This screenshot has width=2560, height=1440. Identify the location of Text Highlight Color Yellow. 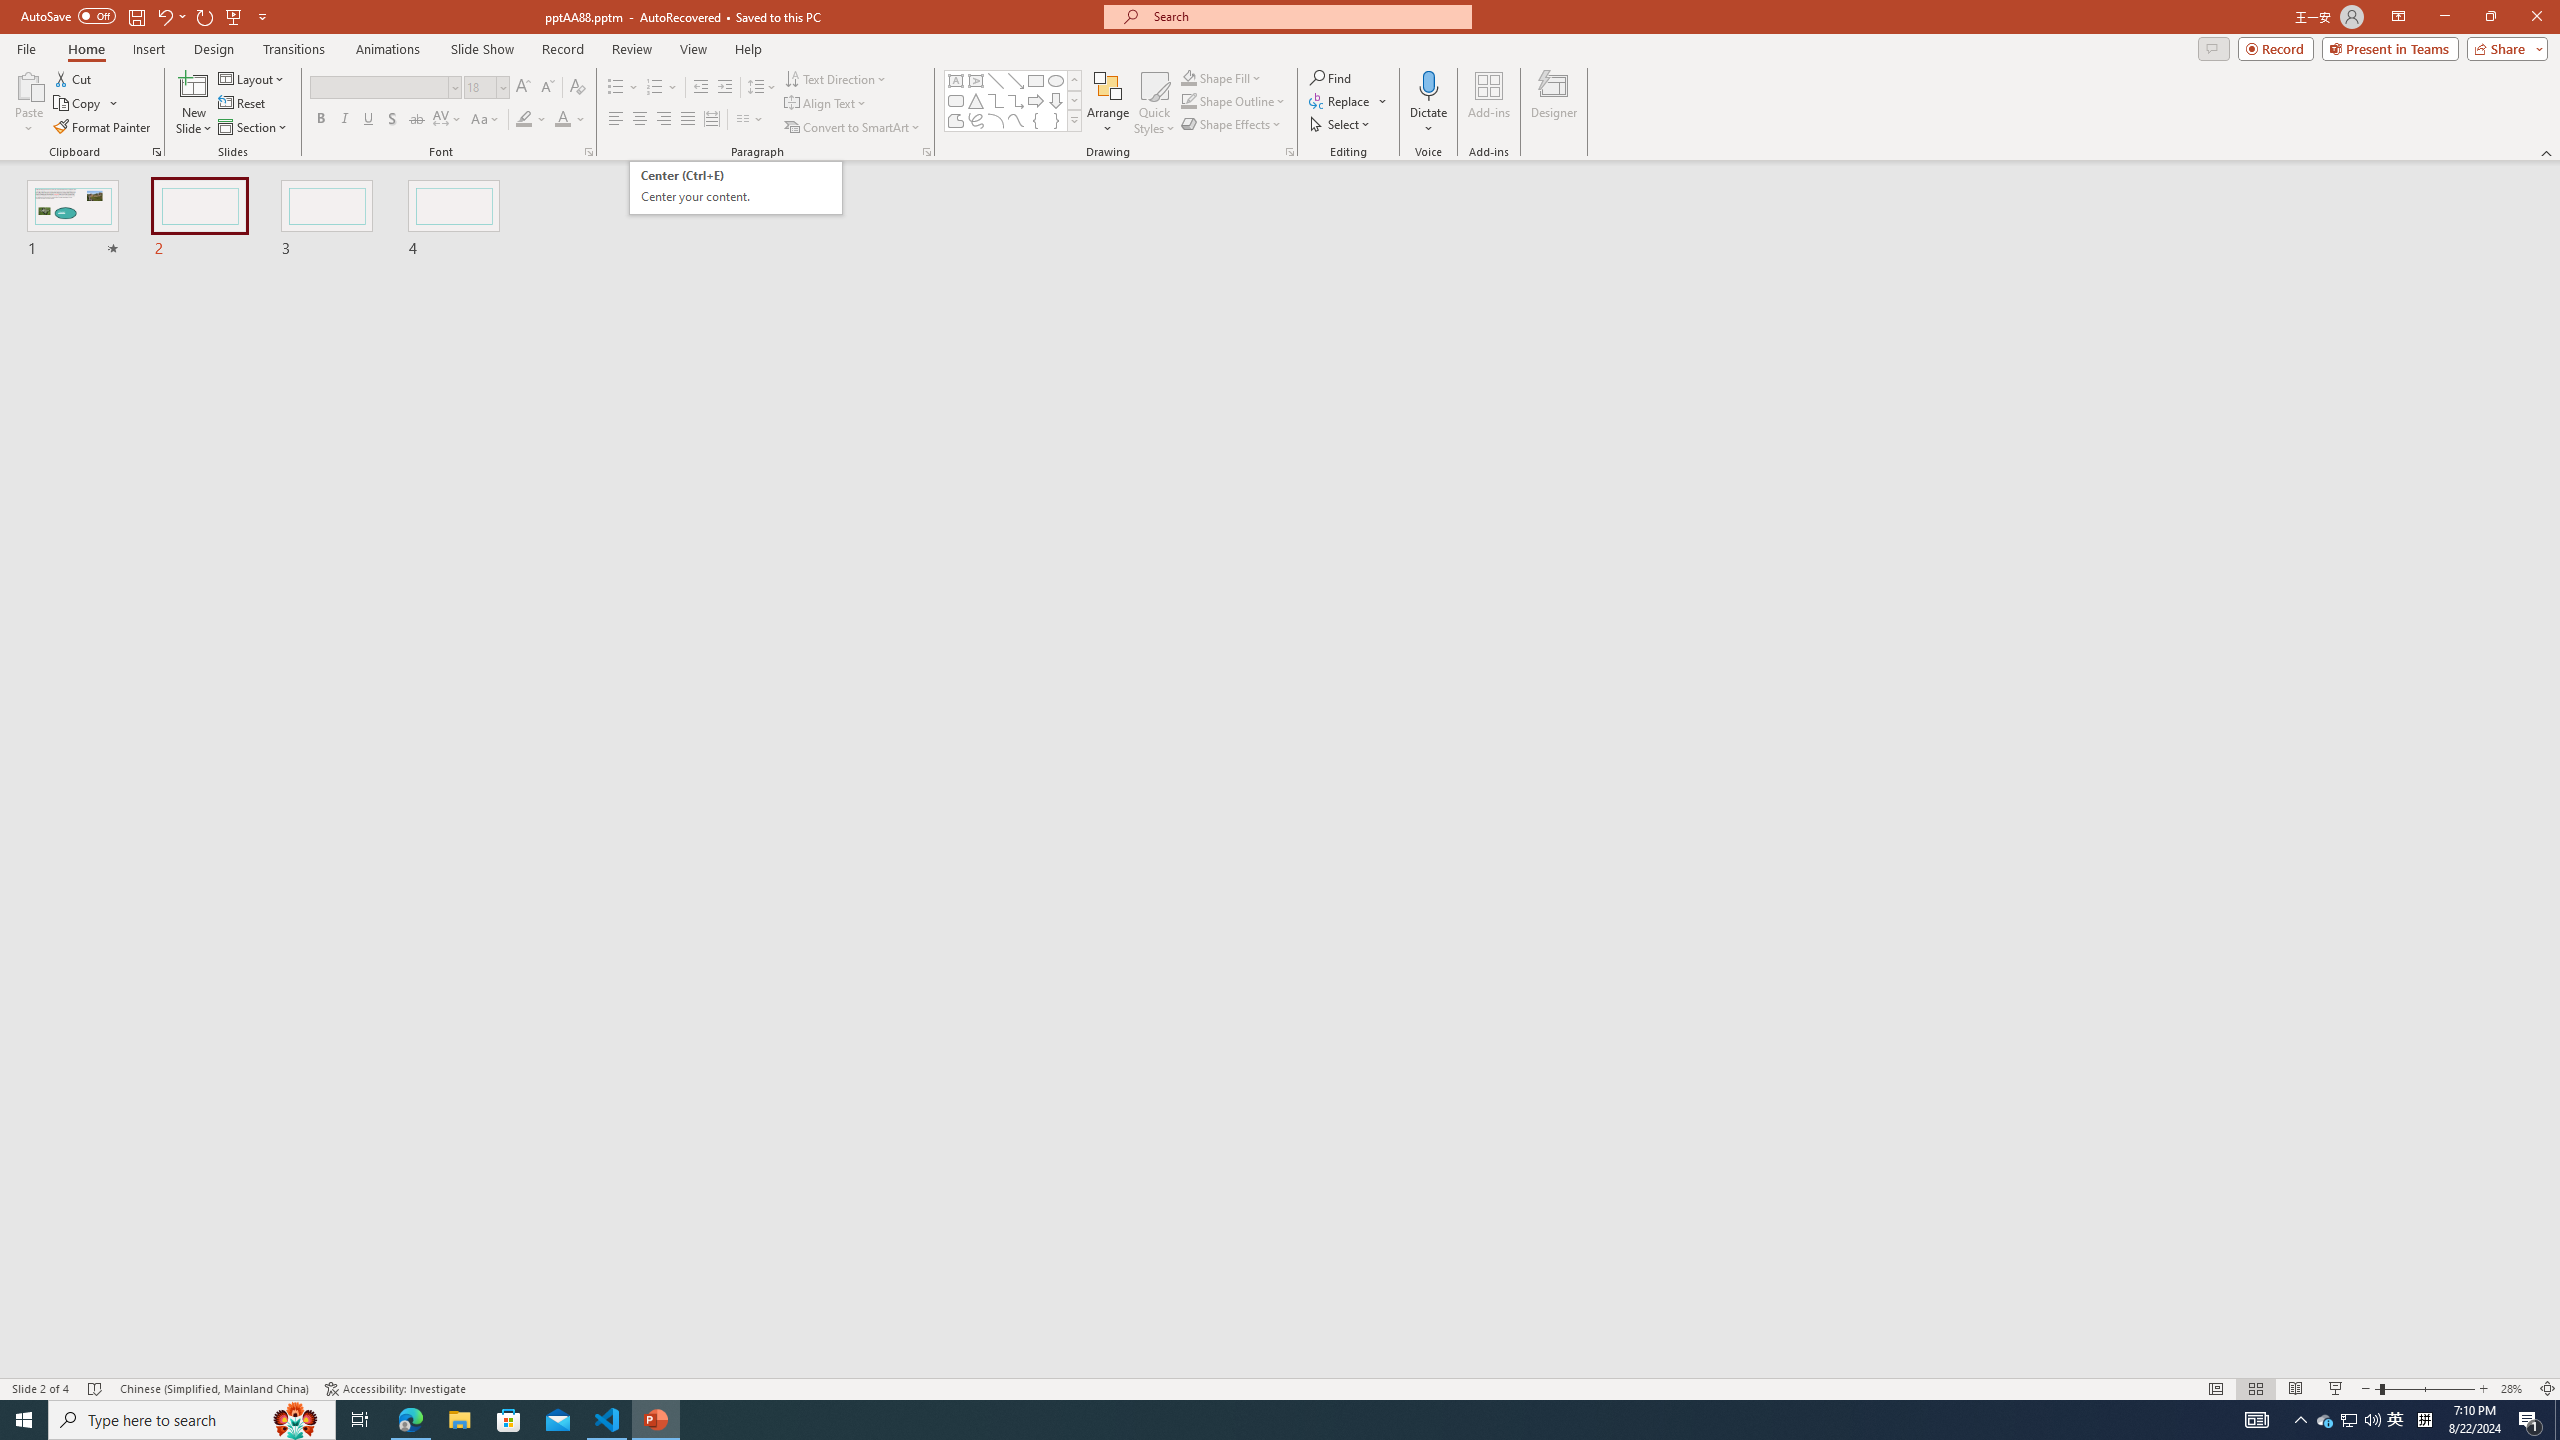
(524, 120).